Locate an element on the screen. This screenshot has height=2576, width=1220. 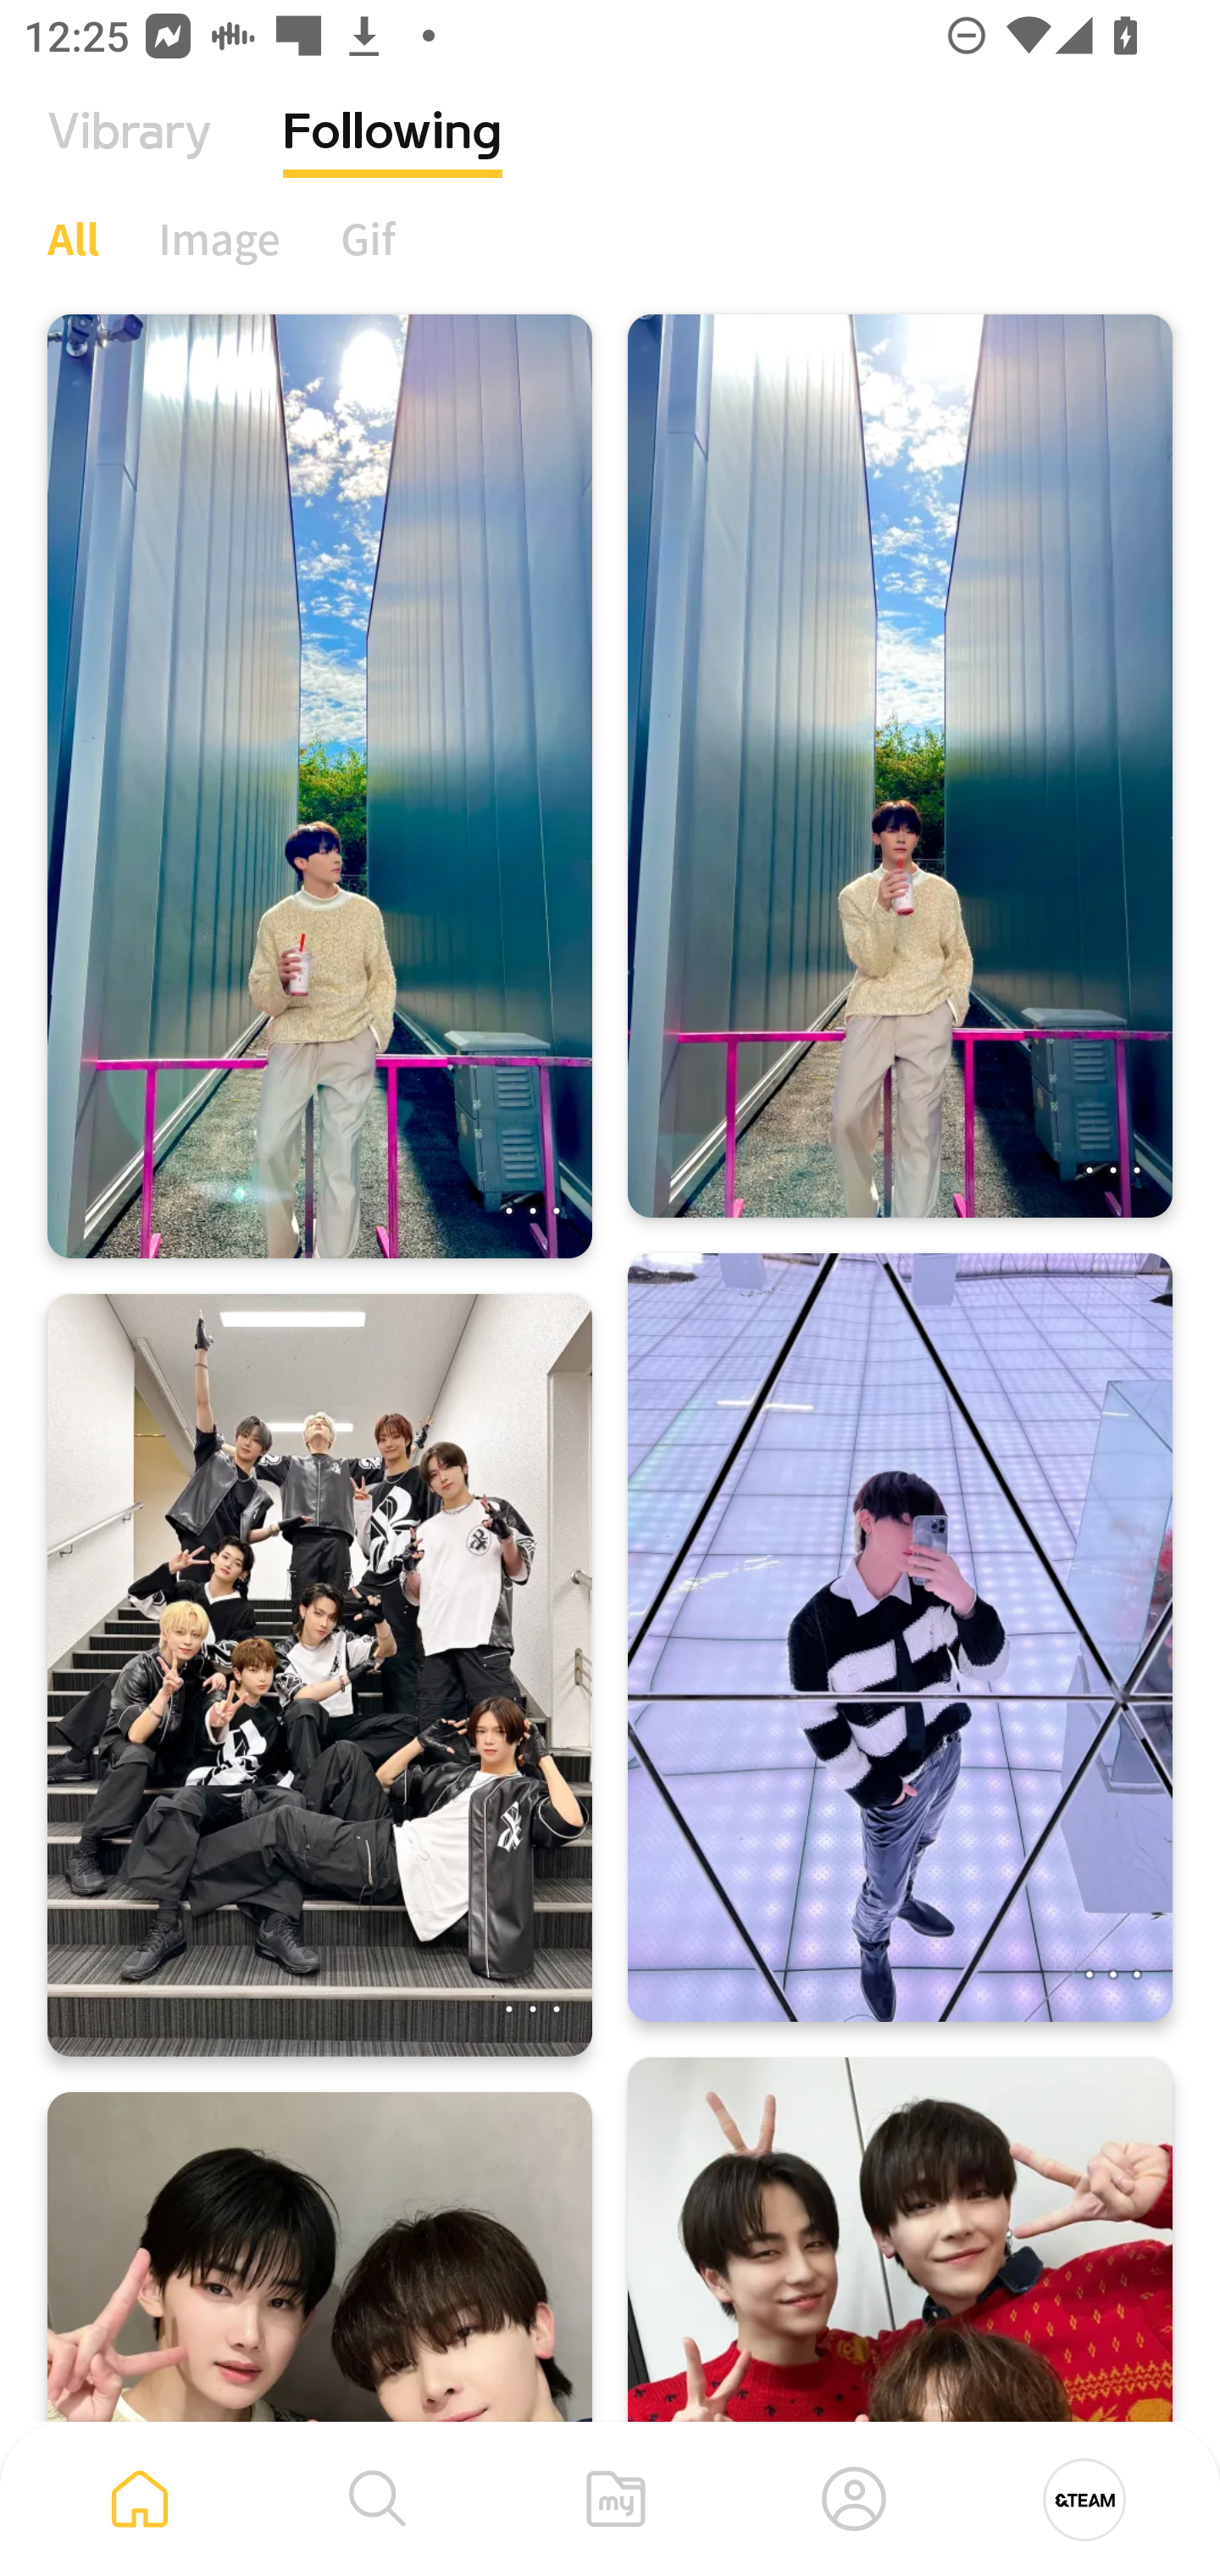
Image is located at coordinates (220, 238).